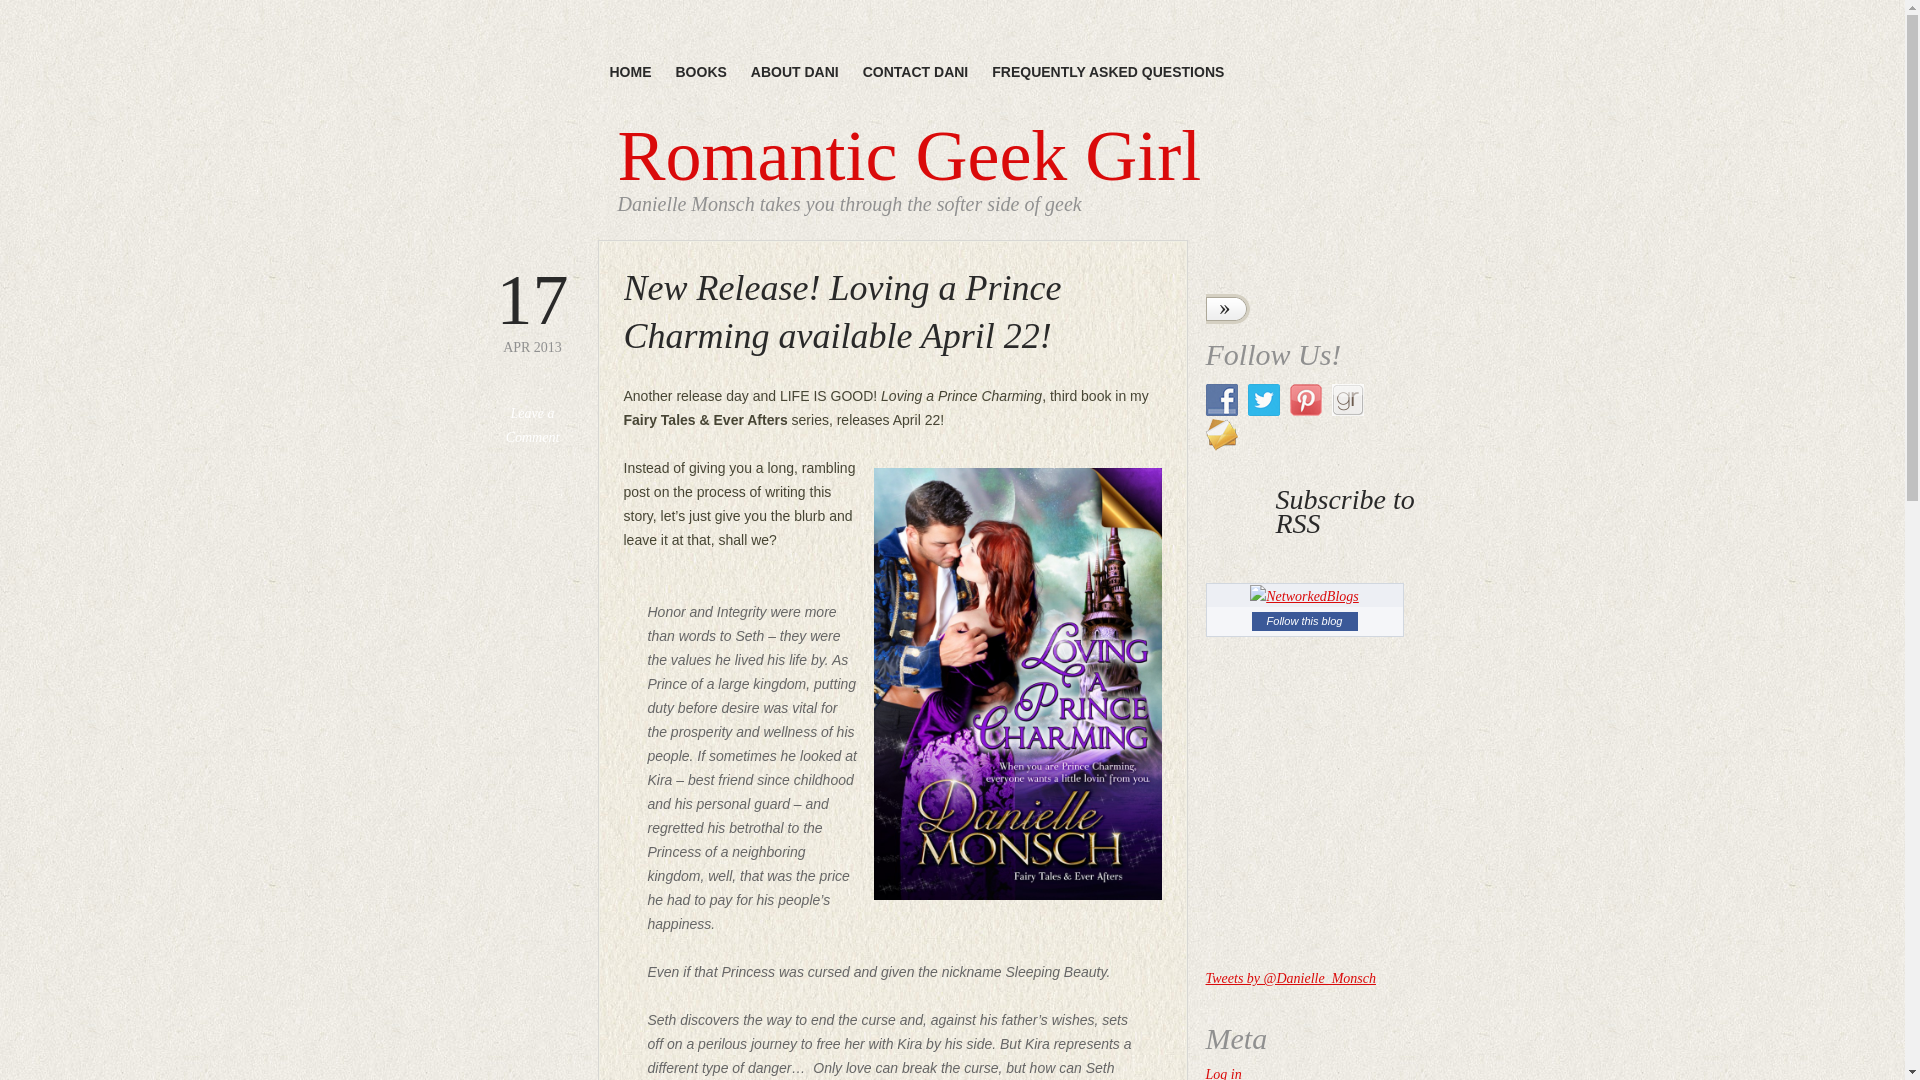 The image size is (1920, 1080). I want to click on FREQUENTLY ASKED QUESTIONS, so click(1108, 72).